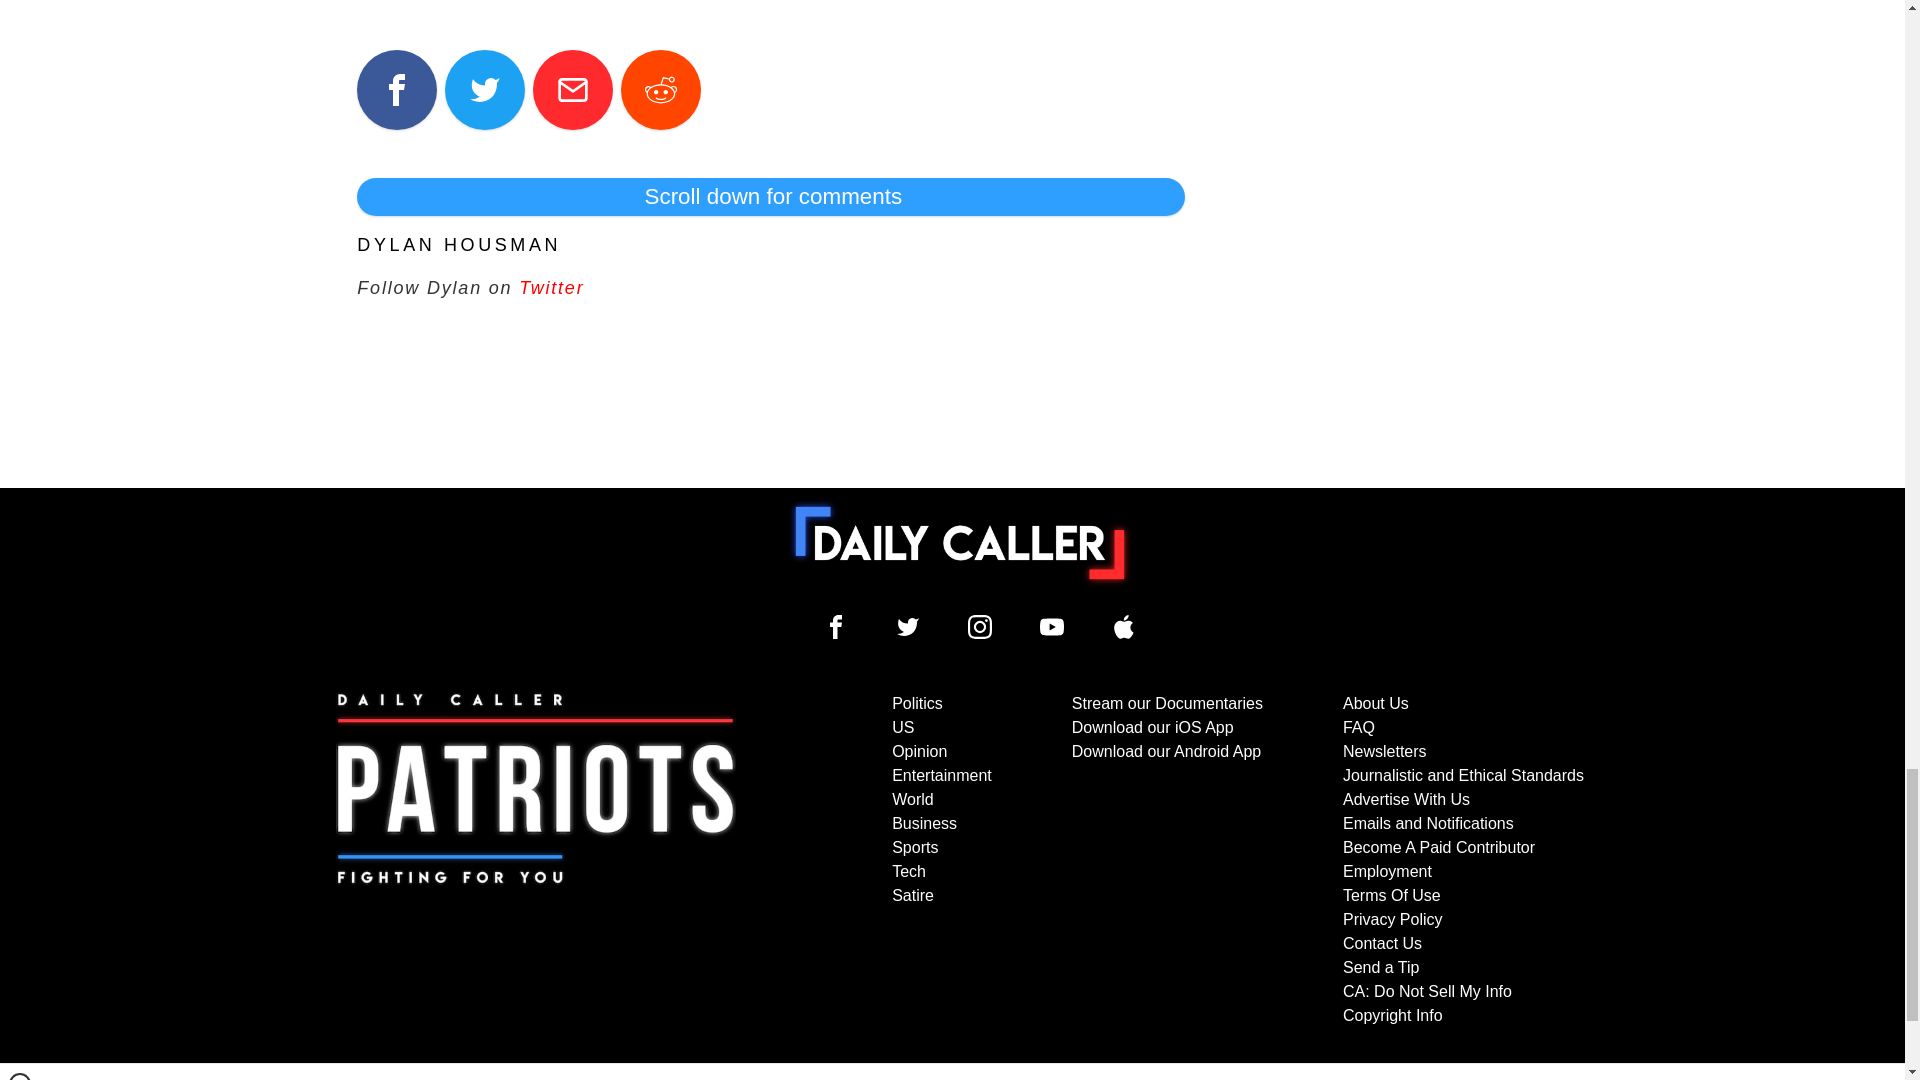 The width and height of the screenshot is (1920, 1080). I want to click on Daily Caller YouTube, so click(1124, 626).